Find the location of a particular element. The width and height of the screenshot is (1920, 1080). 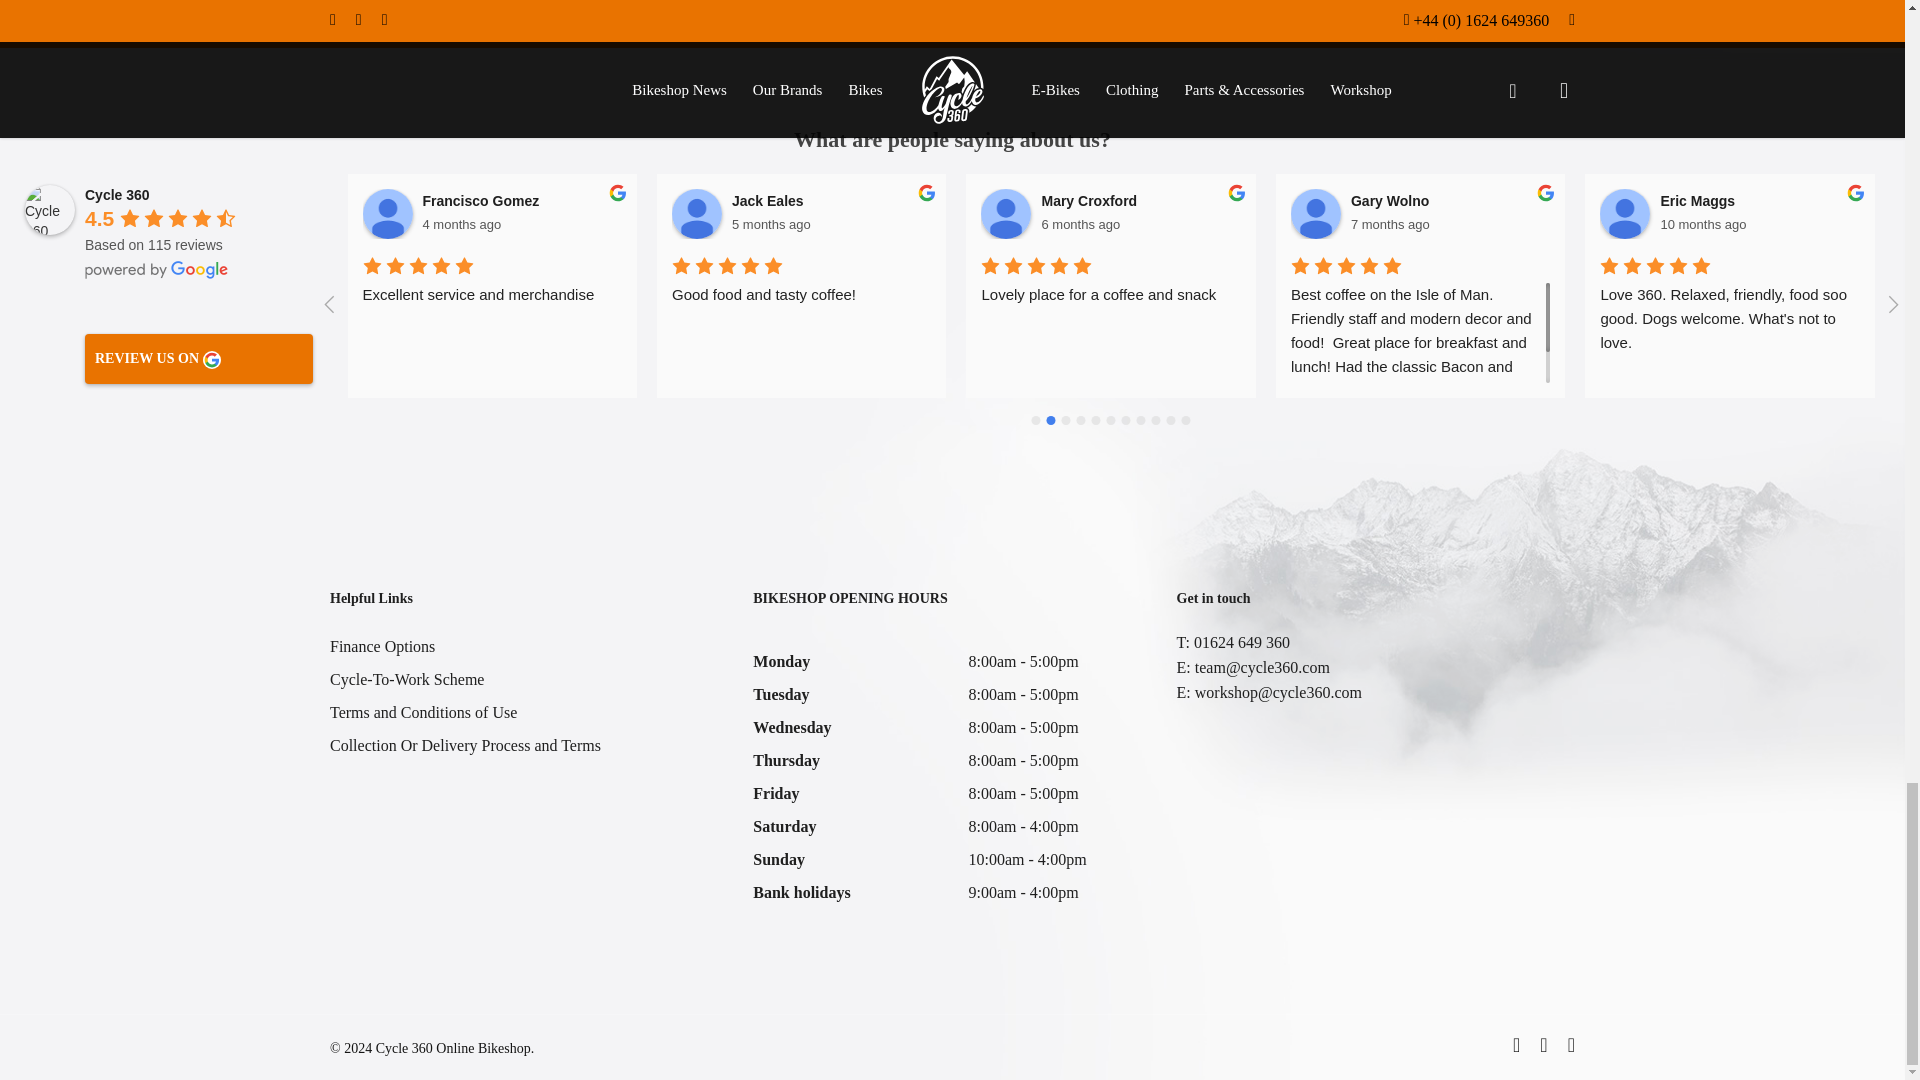

Jack Eales is located at coordinates (696, 214).